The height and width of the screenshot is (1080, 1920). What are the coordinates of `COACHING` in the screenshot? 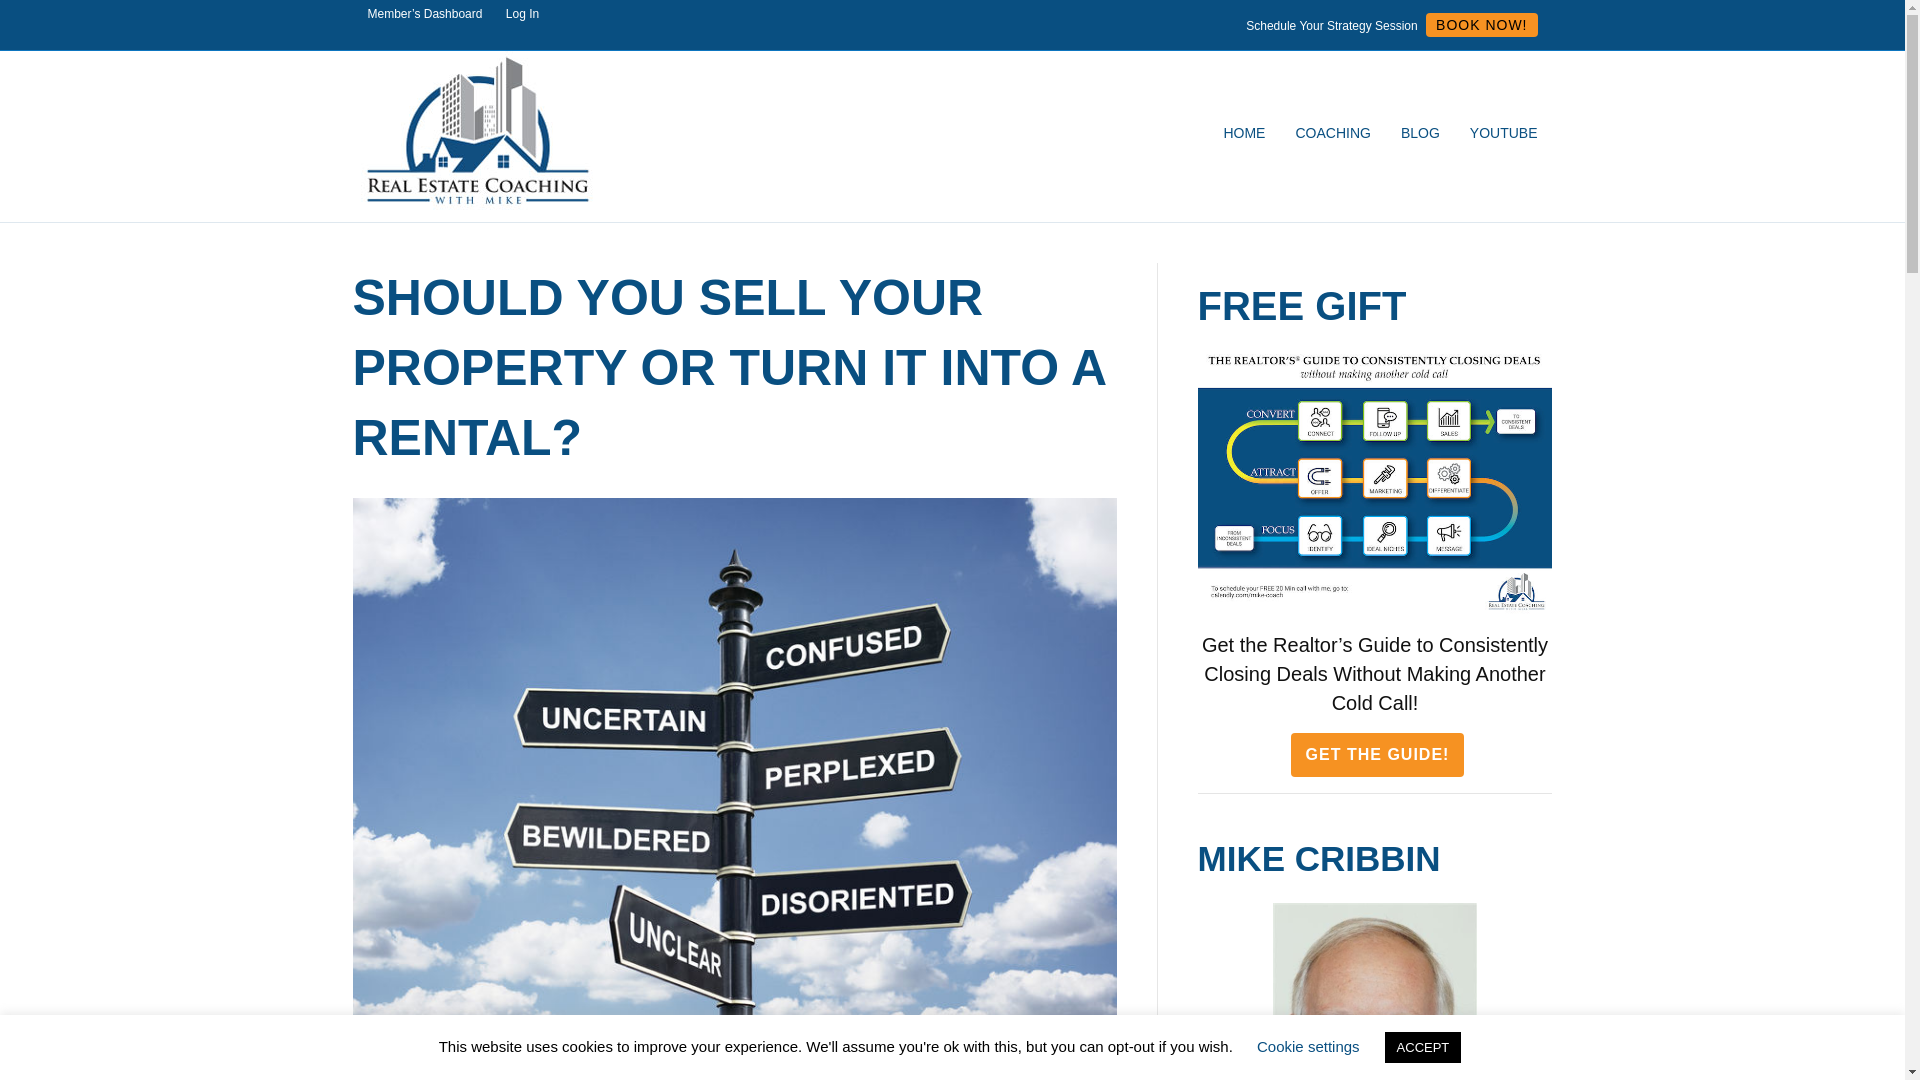 It's located at (1332, 134).